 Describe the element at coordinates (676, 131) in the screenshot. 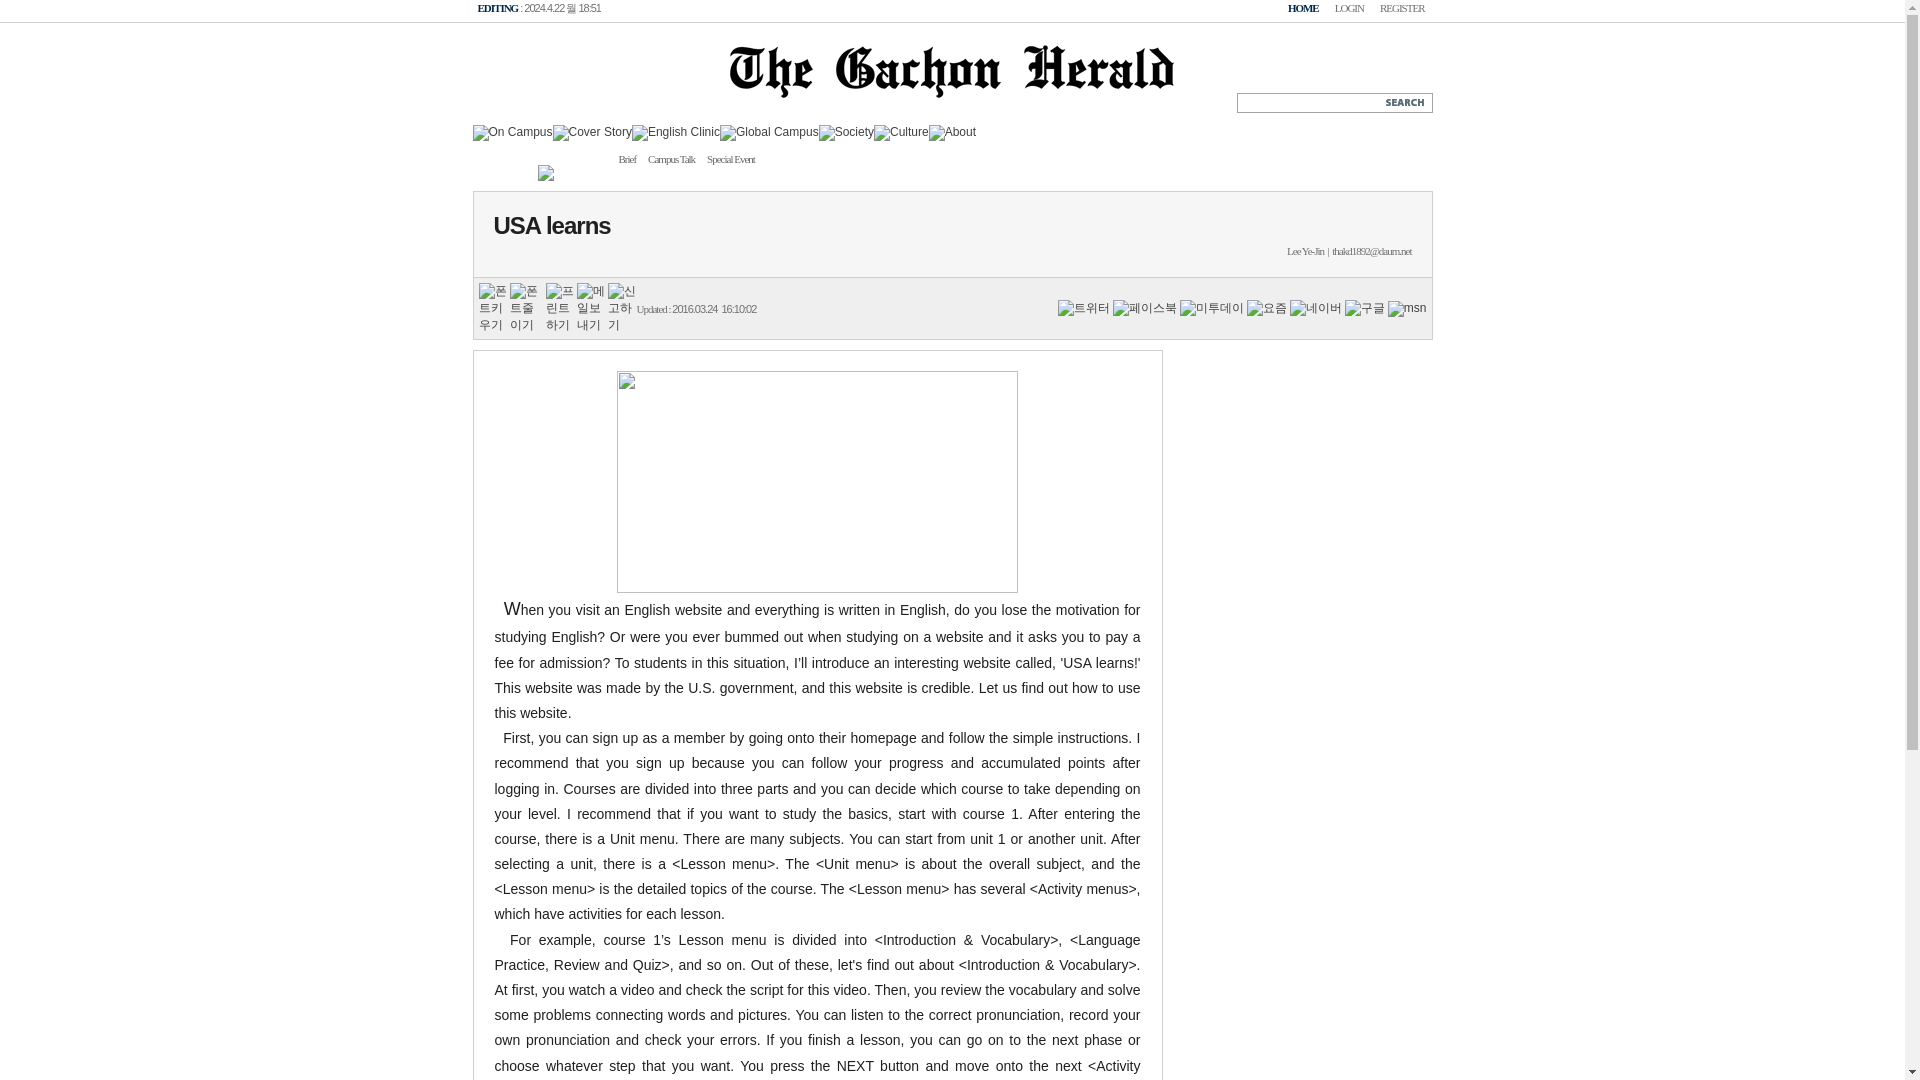

I see `English Clinic` at that location.